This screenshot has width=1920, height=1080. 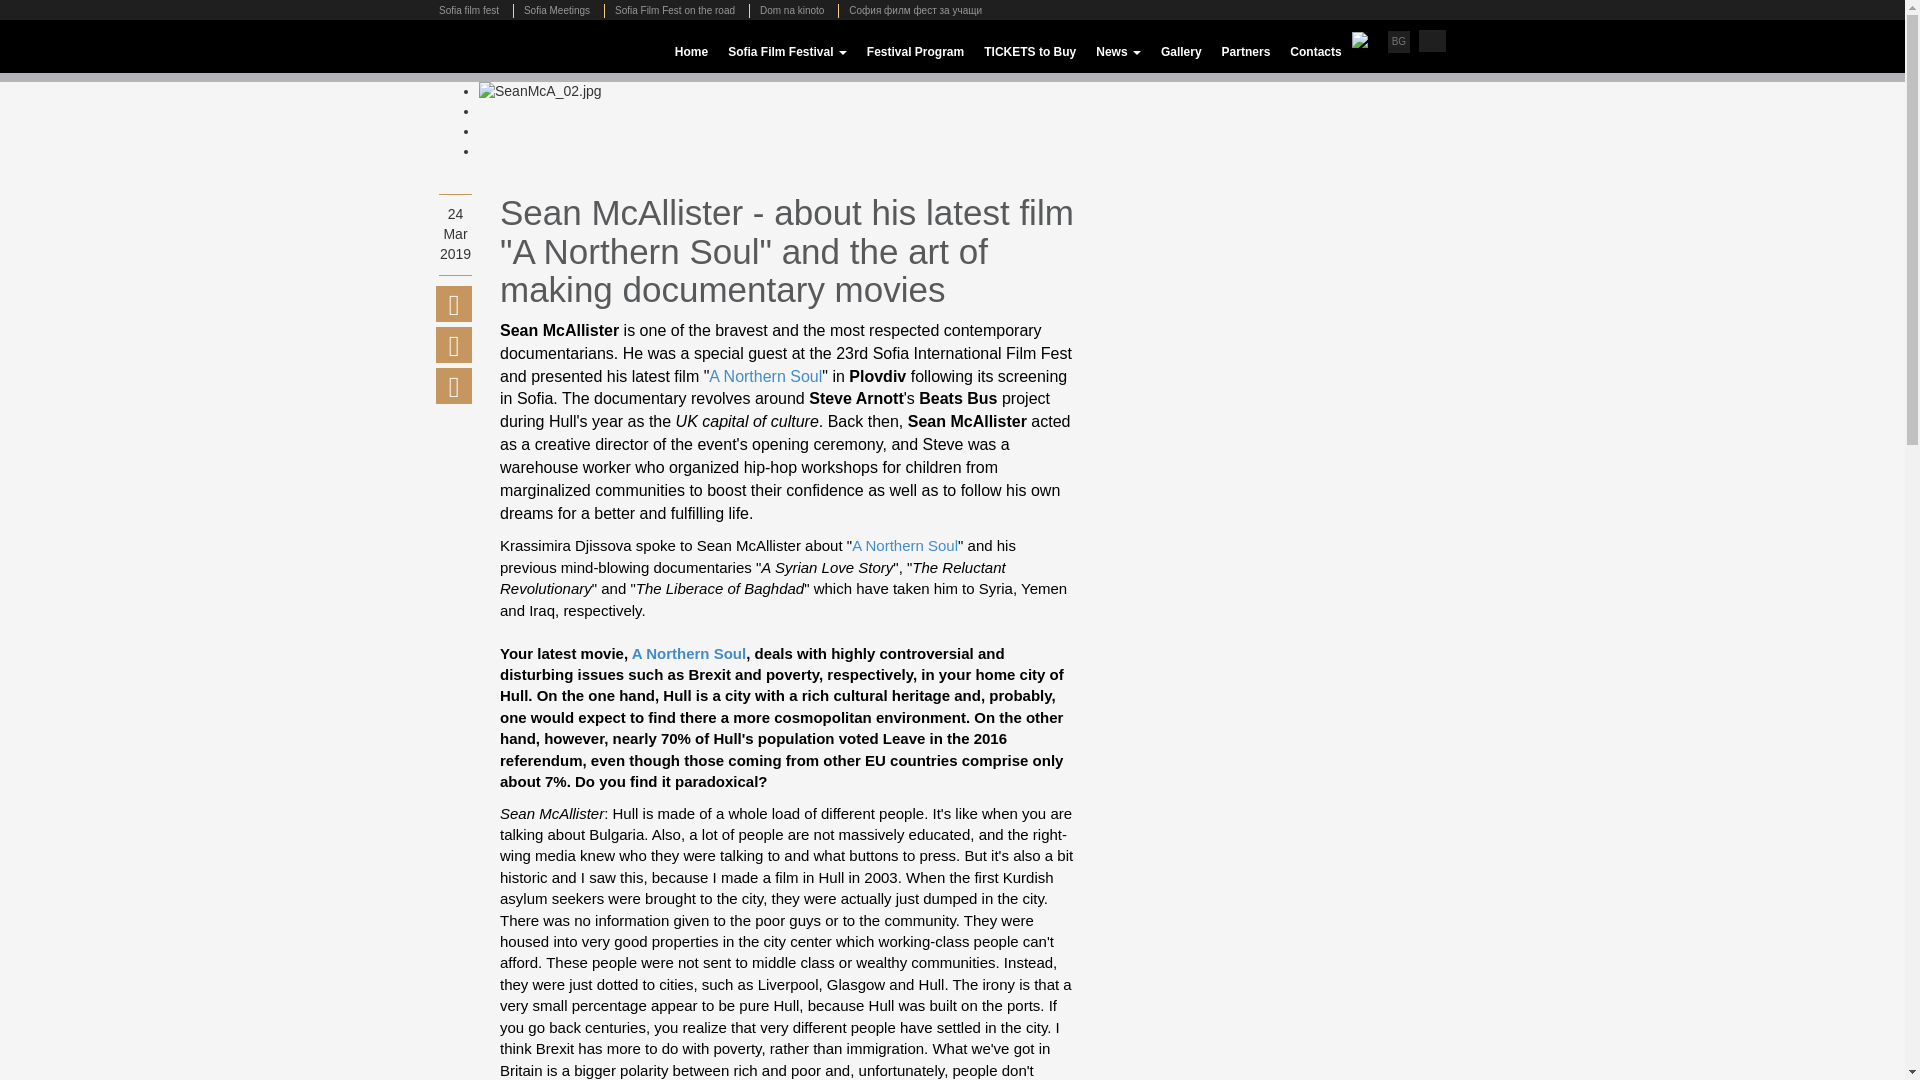 I want to click on A Northern Soul, so click(x=764, y=376).